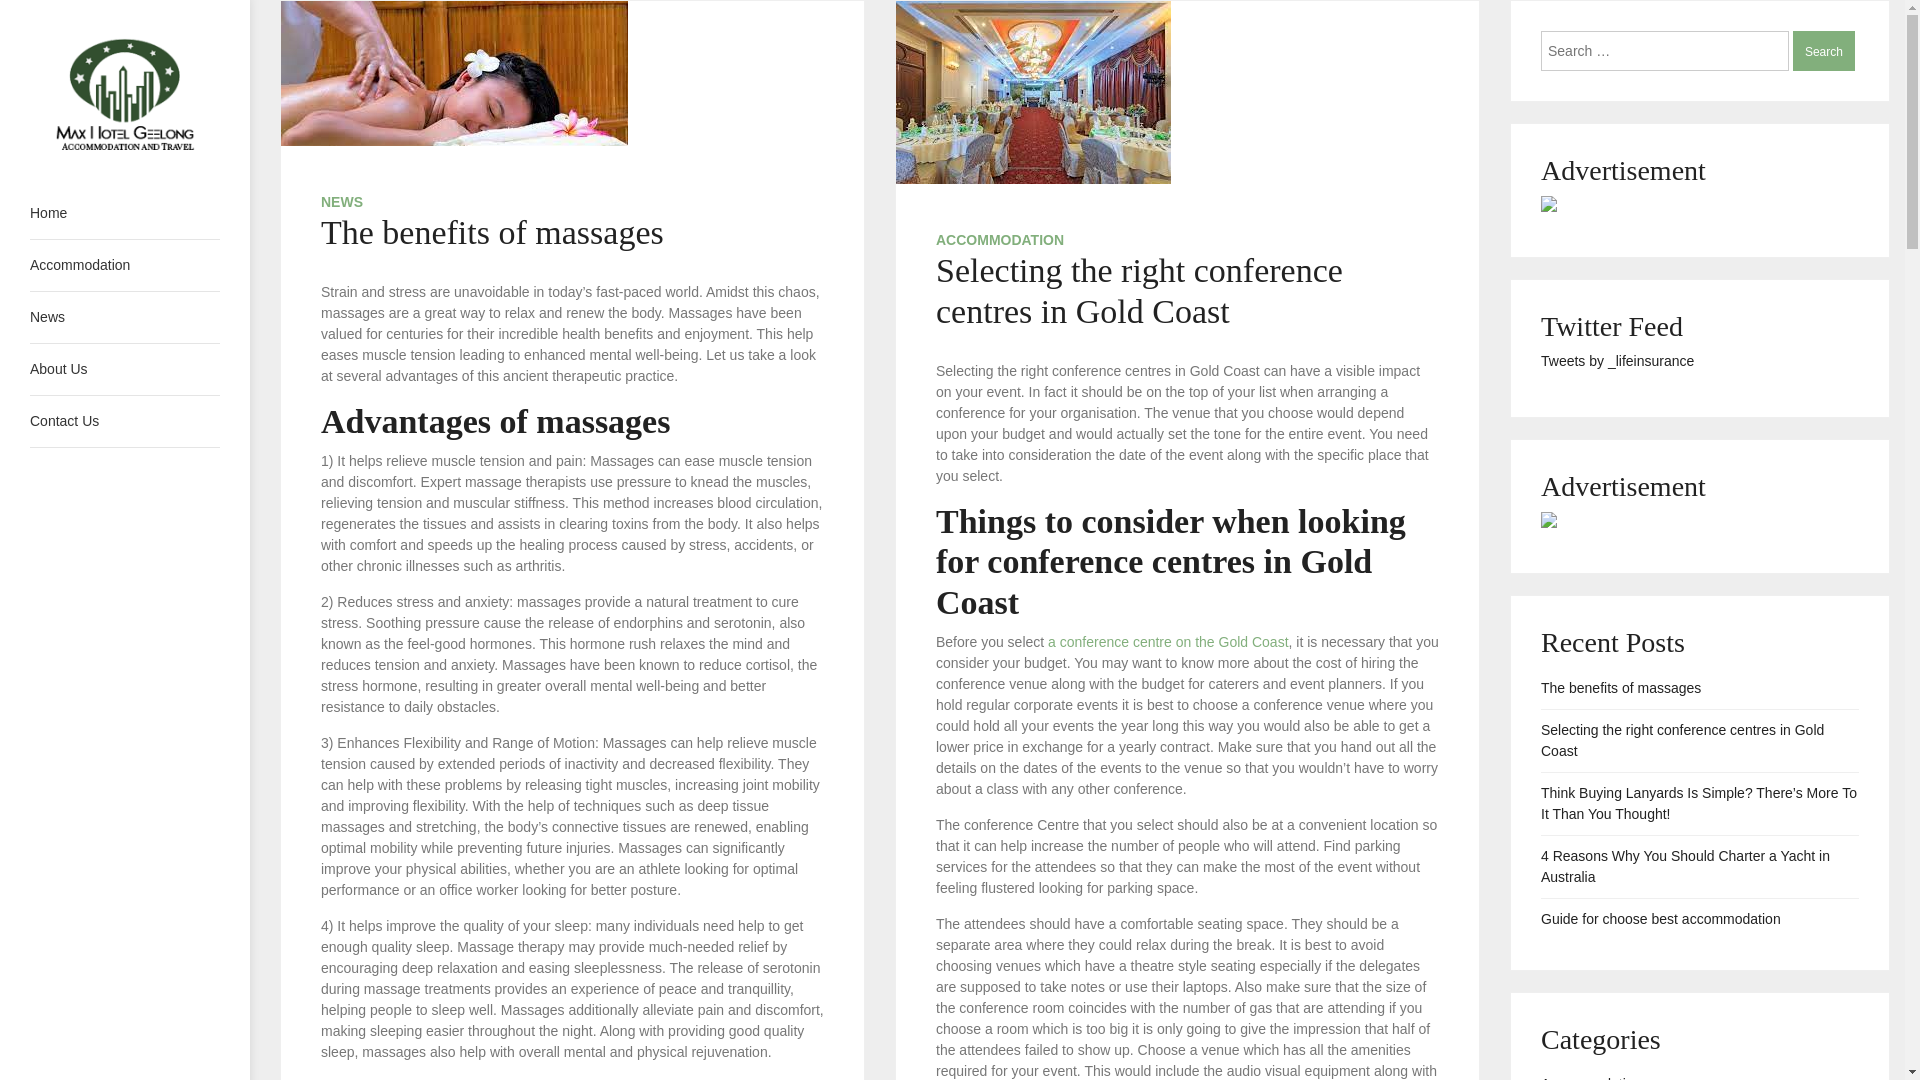  What do you see at coordinates (1661, 920) in the screenshot?
I see `Guide for choose best accommodation` at bounding box center [1661, 920].